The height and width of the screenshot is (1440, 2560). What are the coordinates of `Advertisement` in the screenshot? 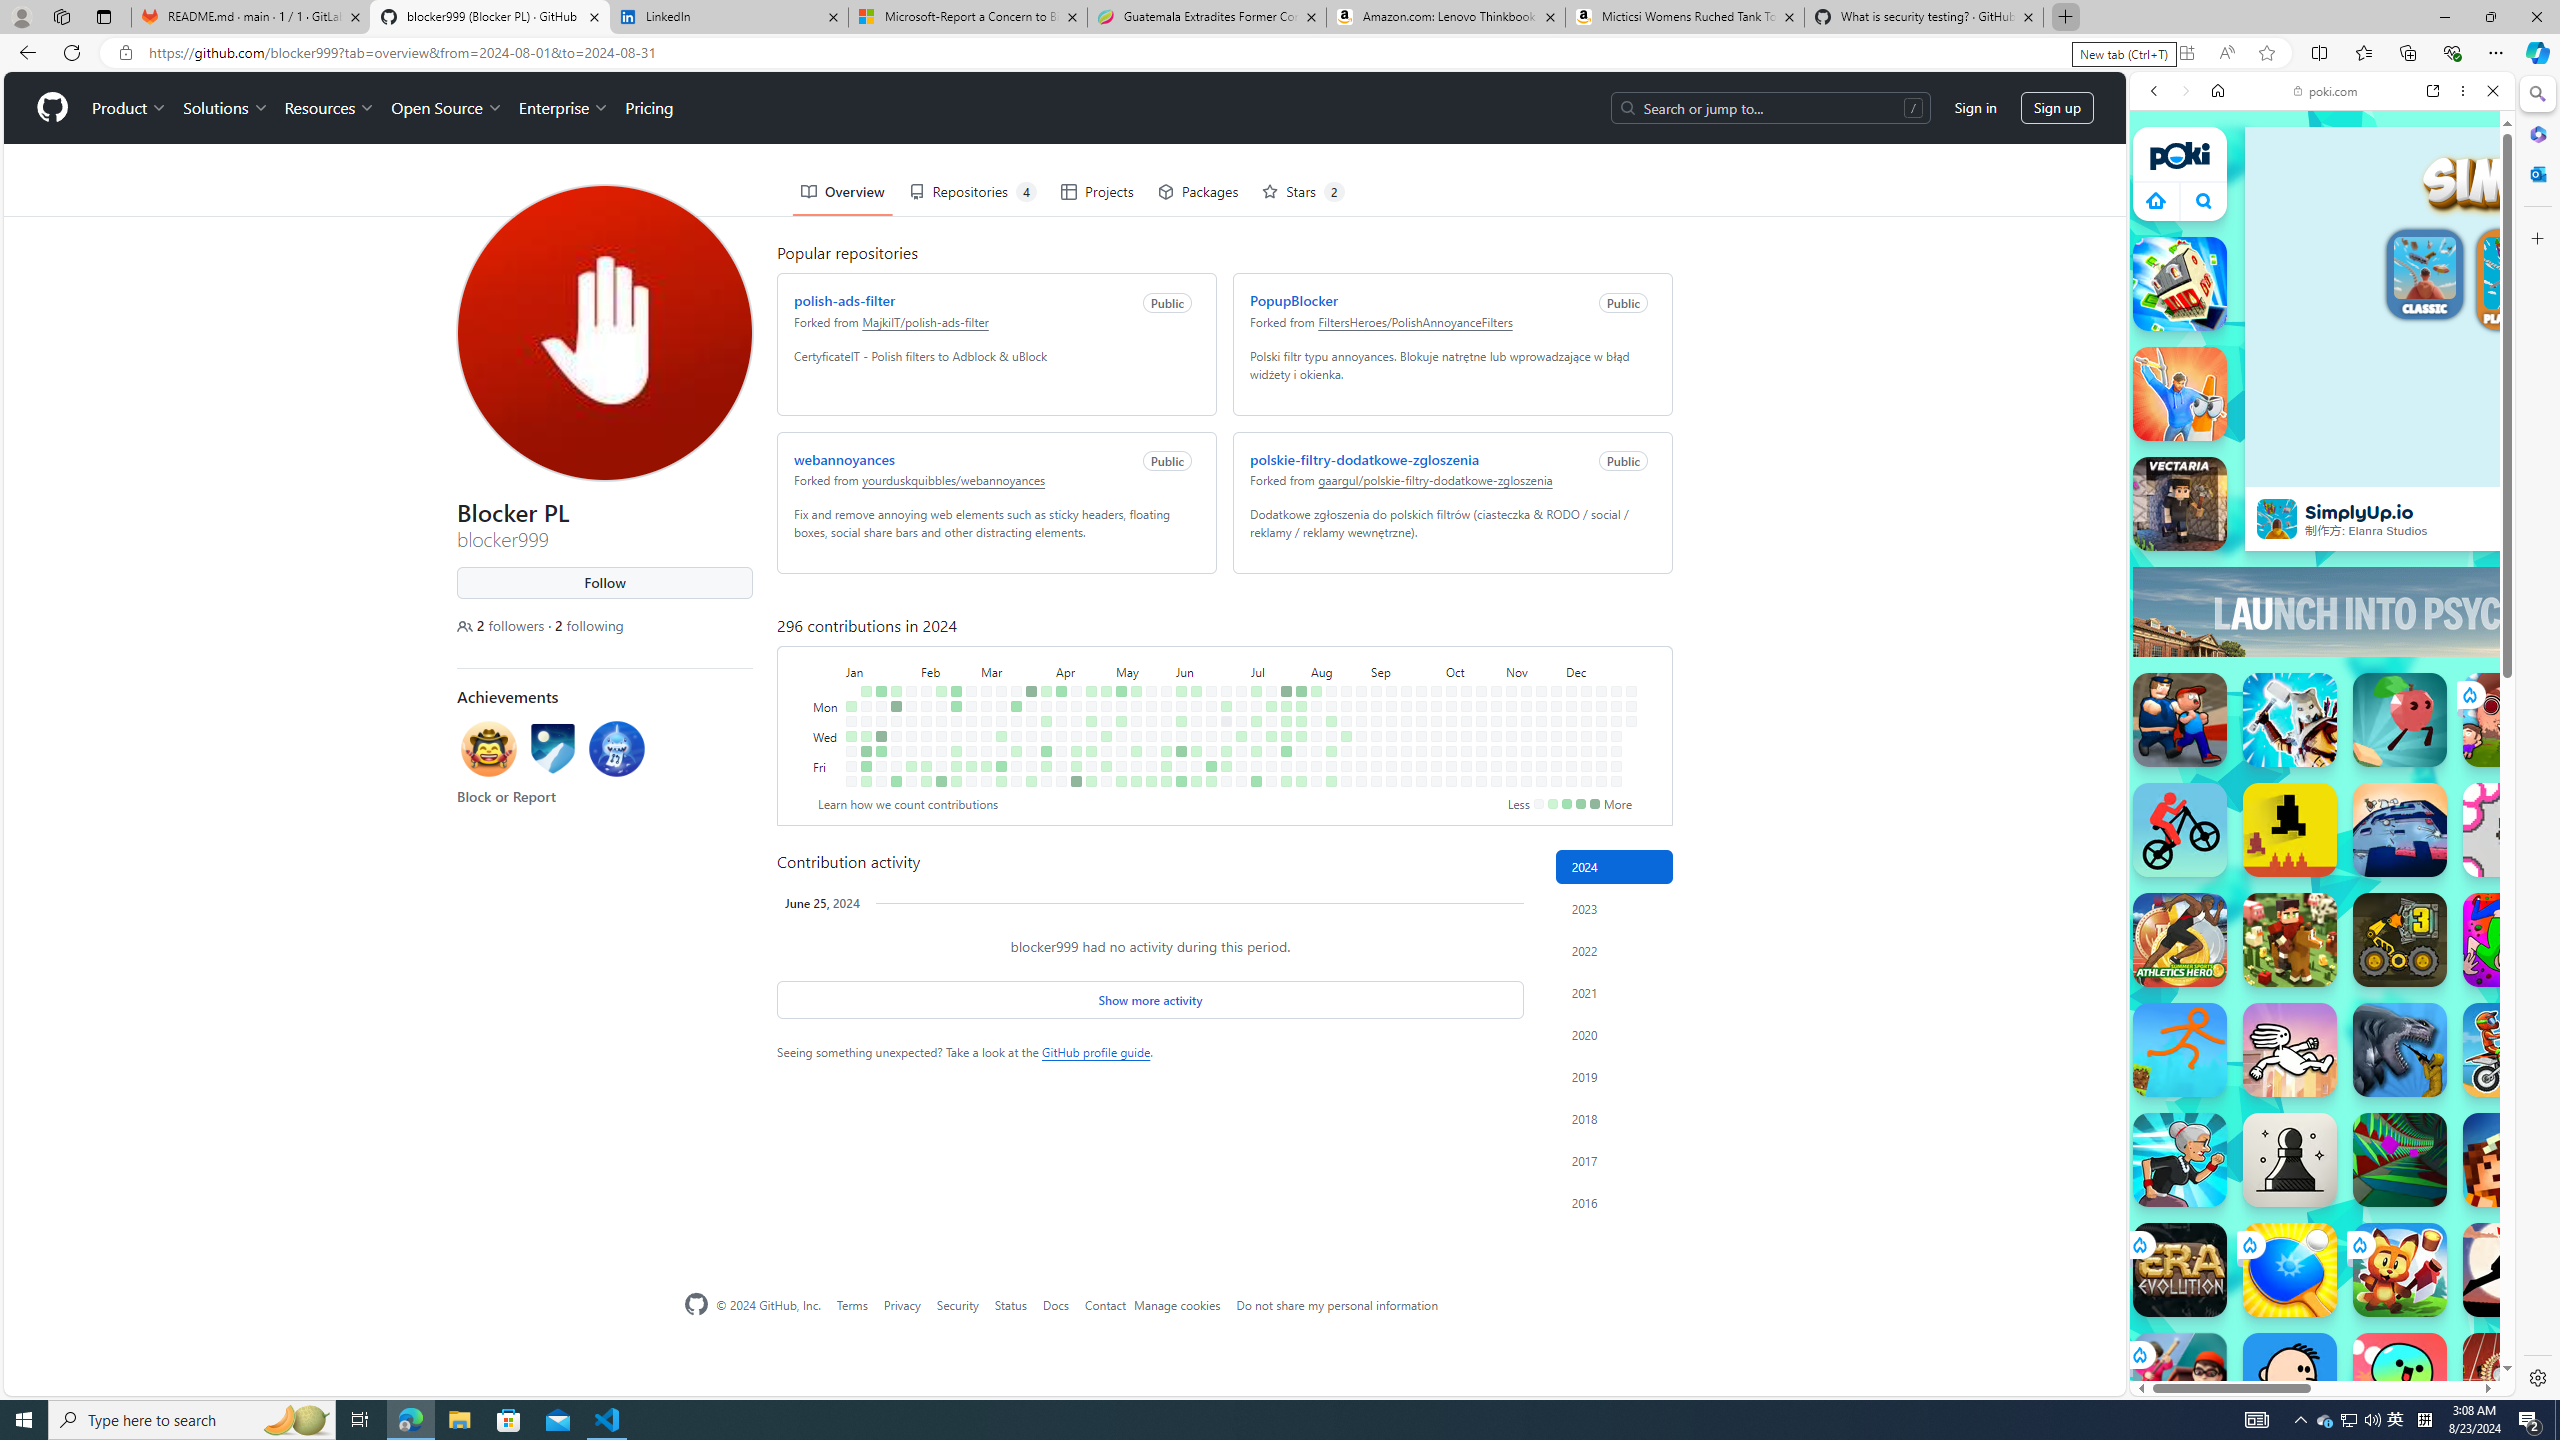 It's located at (2497, 612).